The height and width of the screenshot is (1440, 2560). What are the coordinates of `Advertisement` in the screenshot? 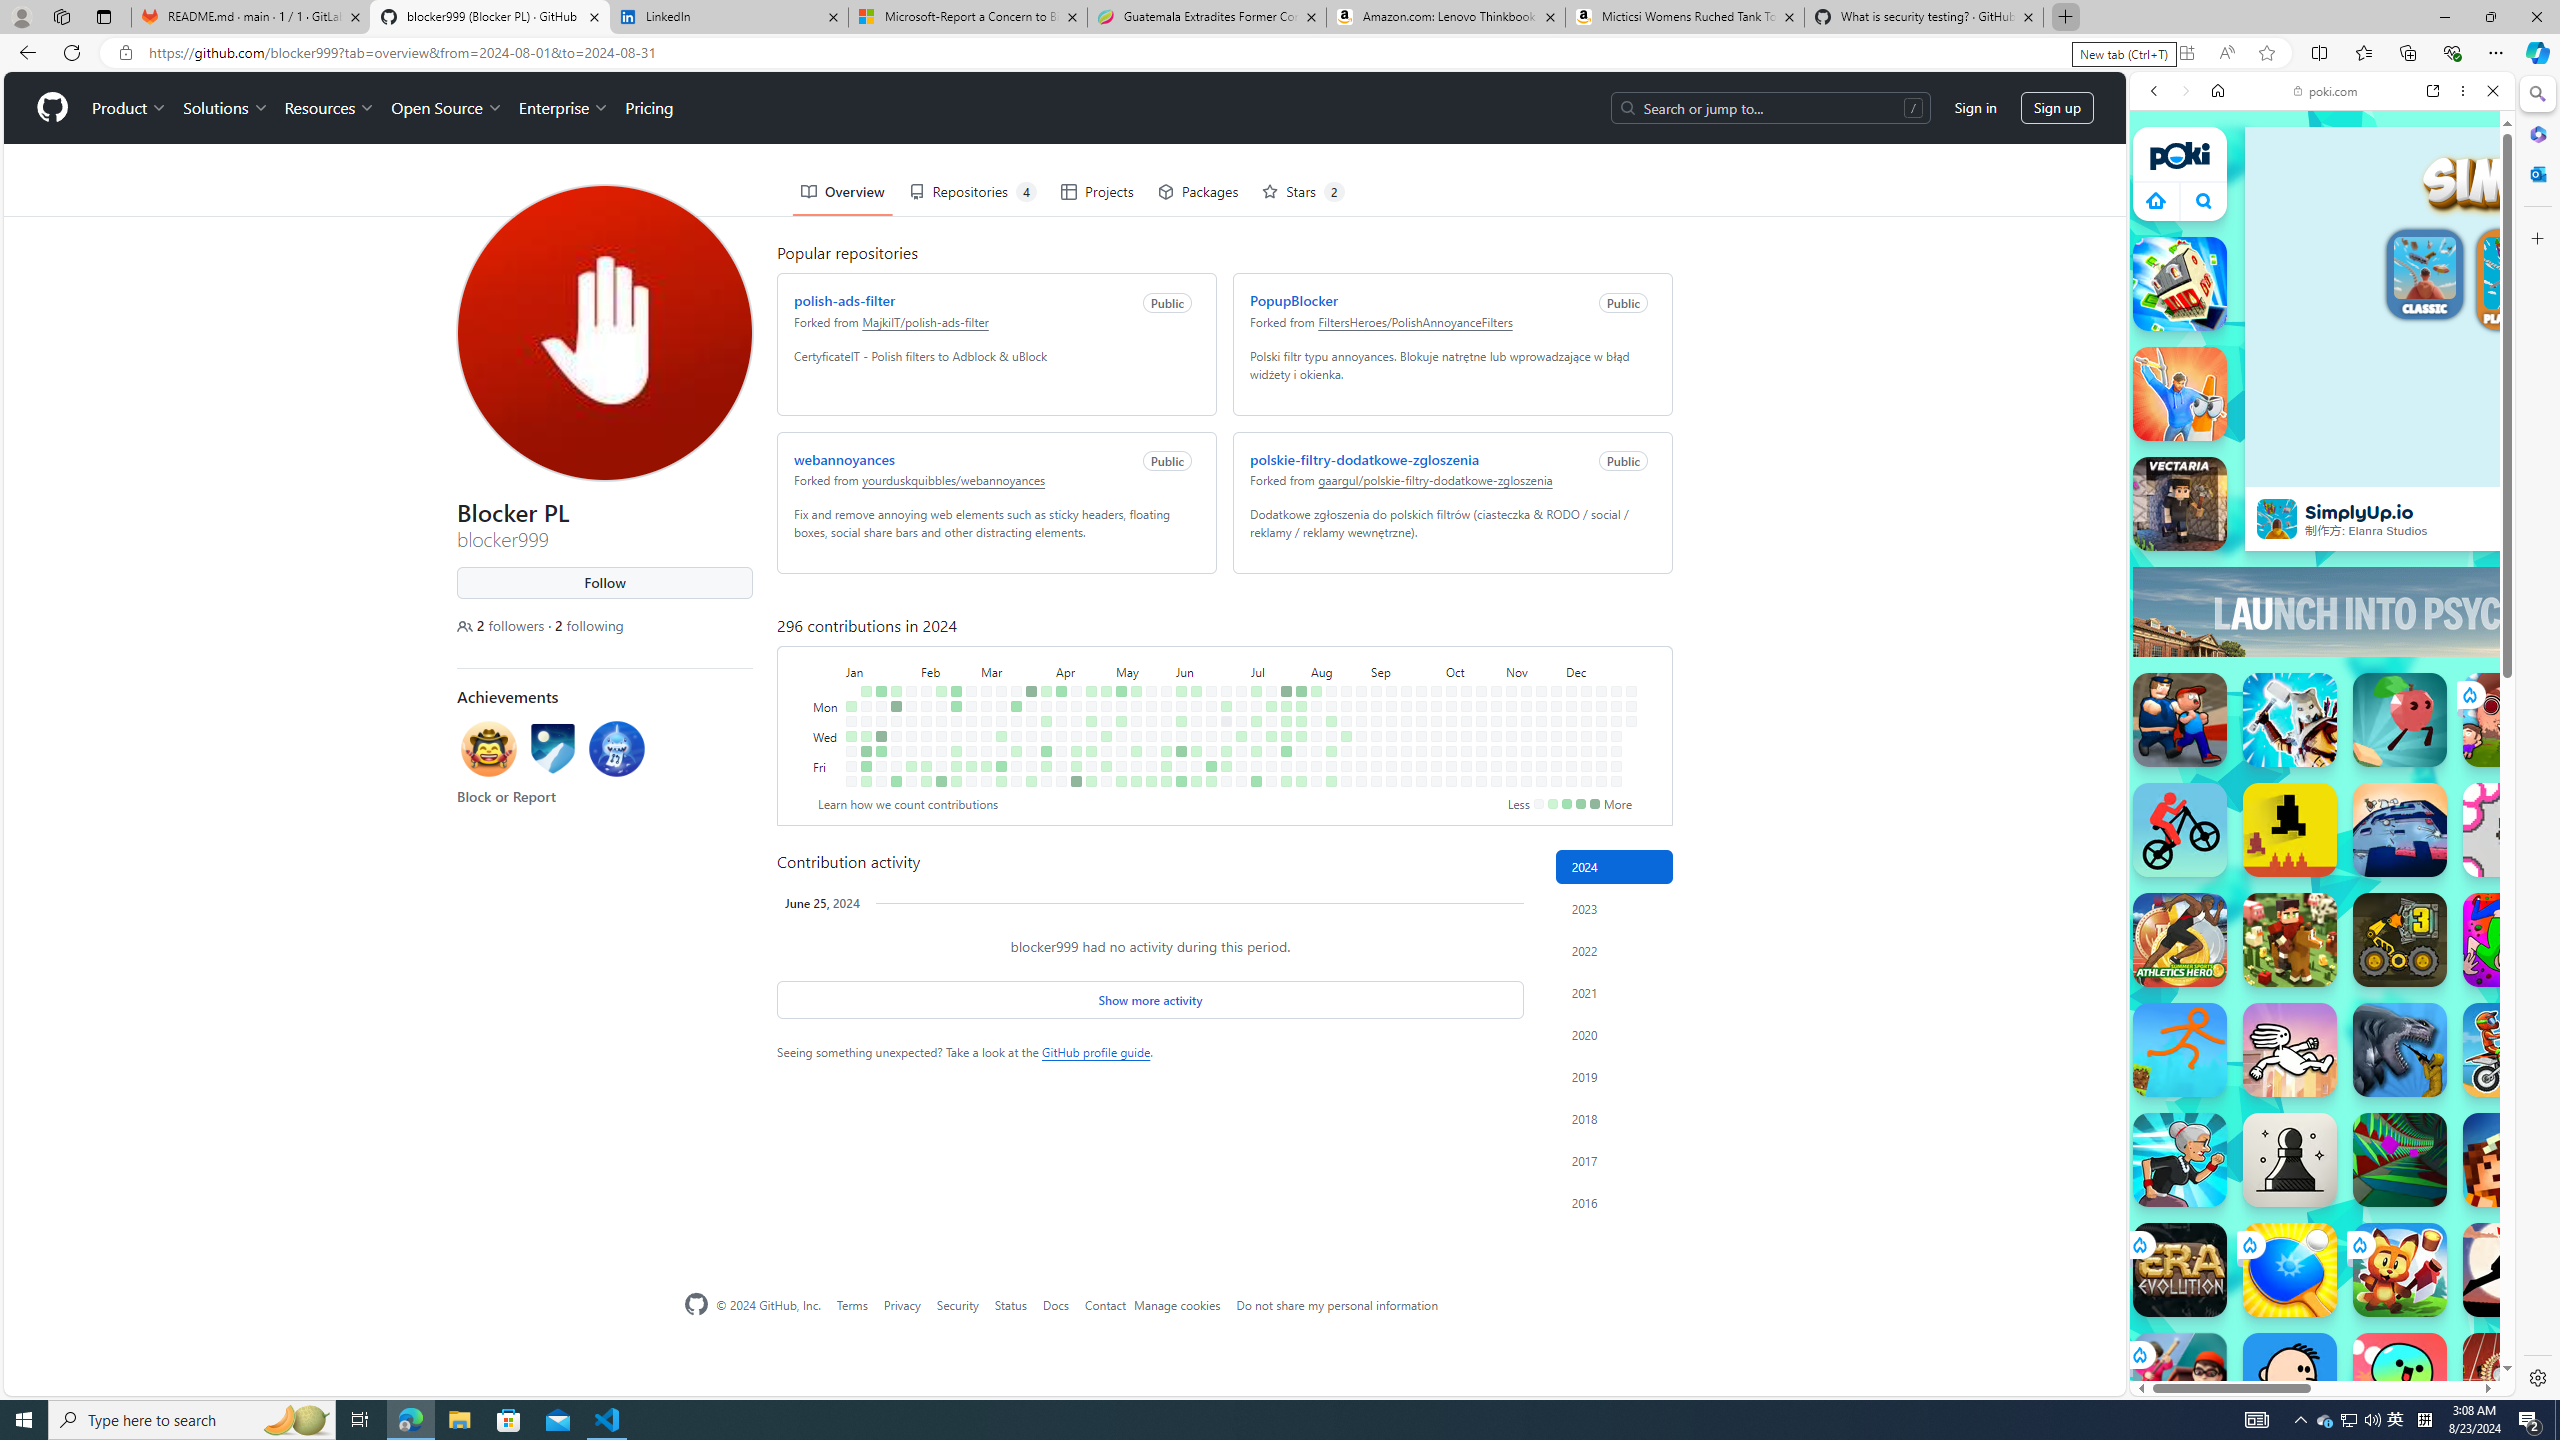 It's located at (2497, 612).